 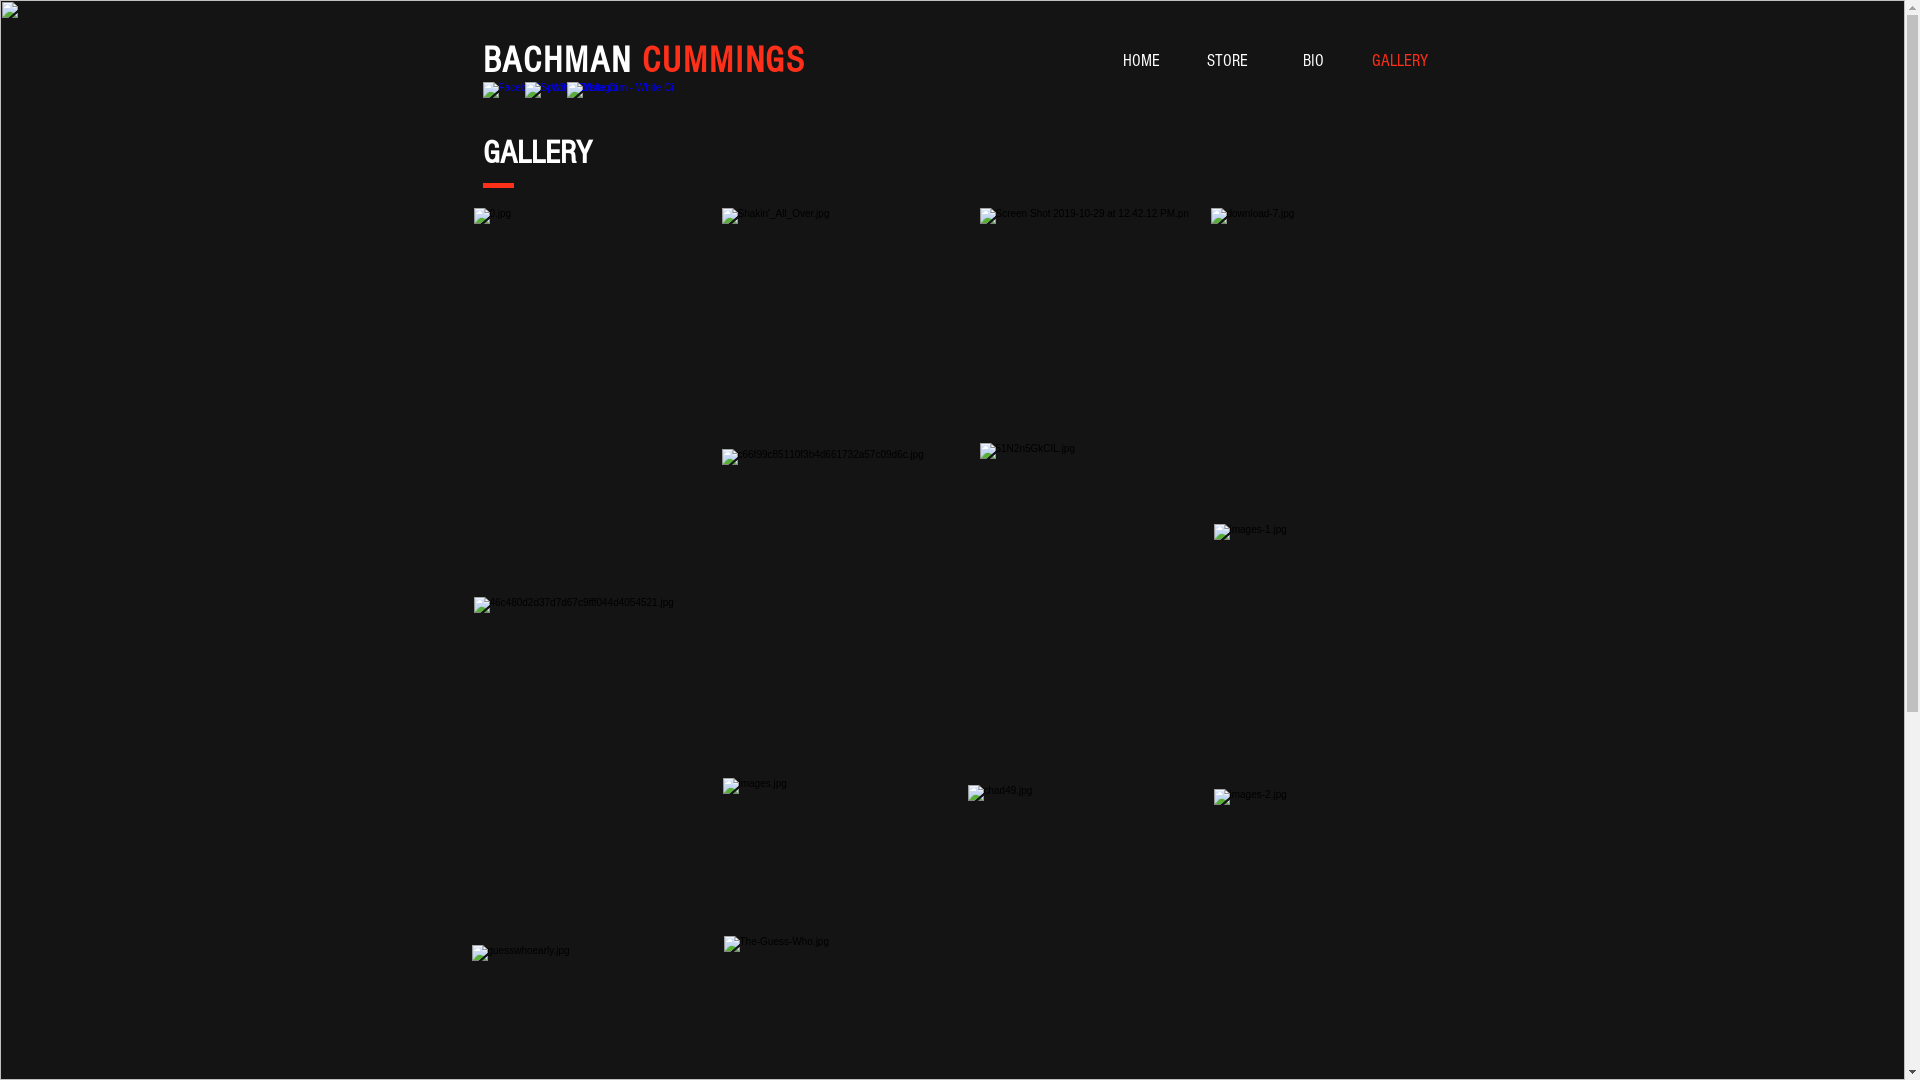 I want to click on BACHMAN CUMMINGS, so click(x=644, y=61).